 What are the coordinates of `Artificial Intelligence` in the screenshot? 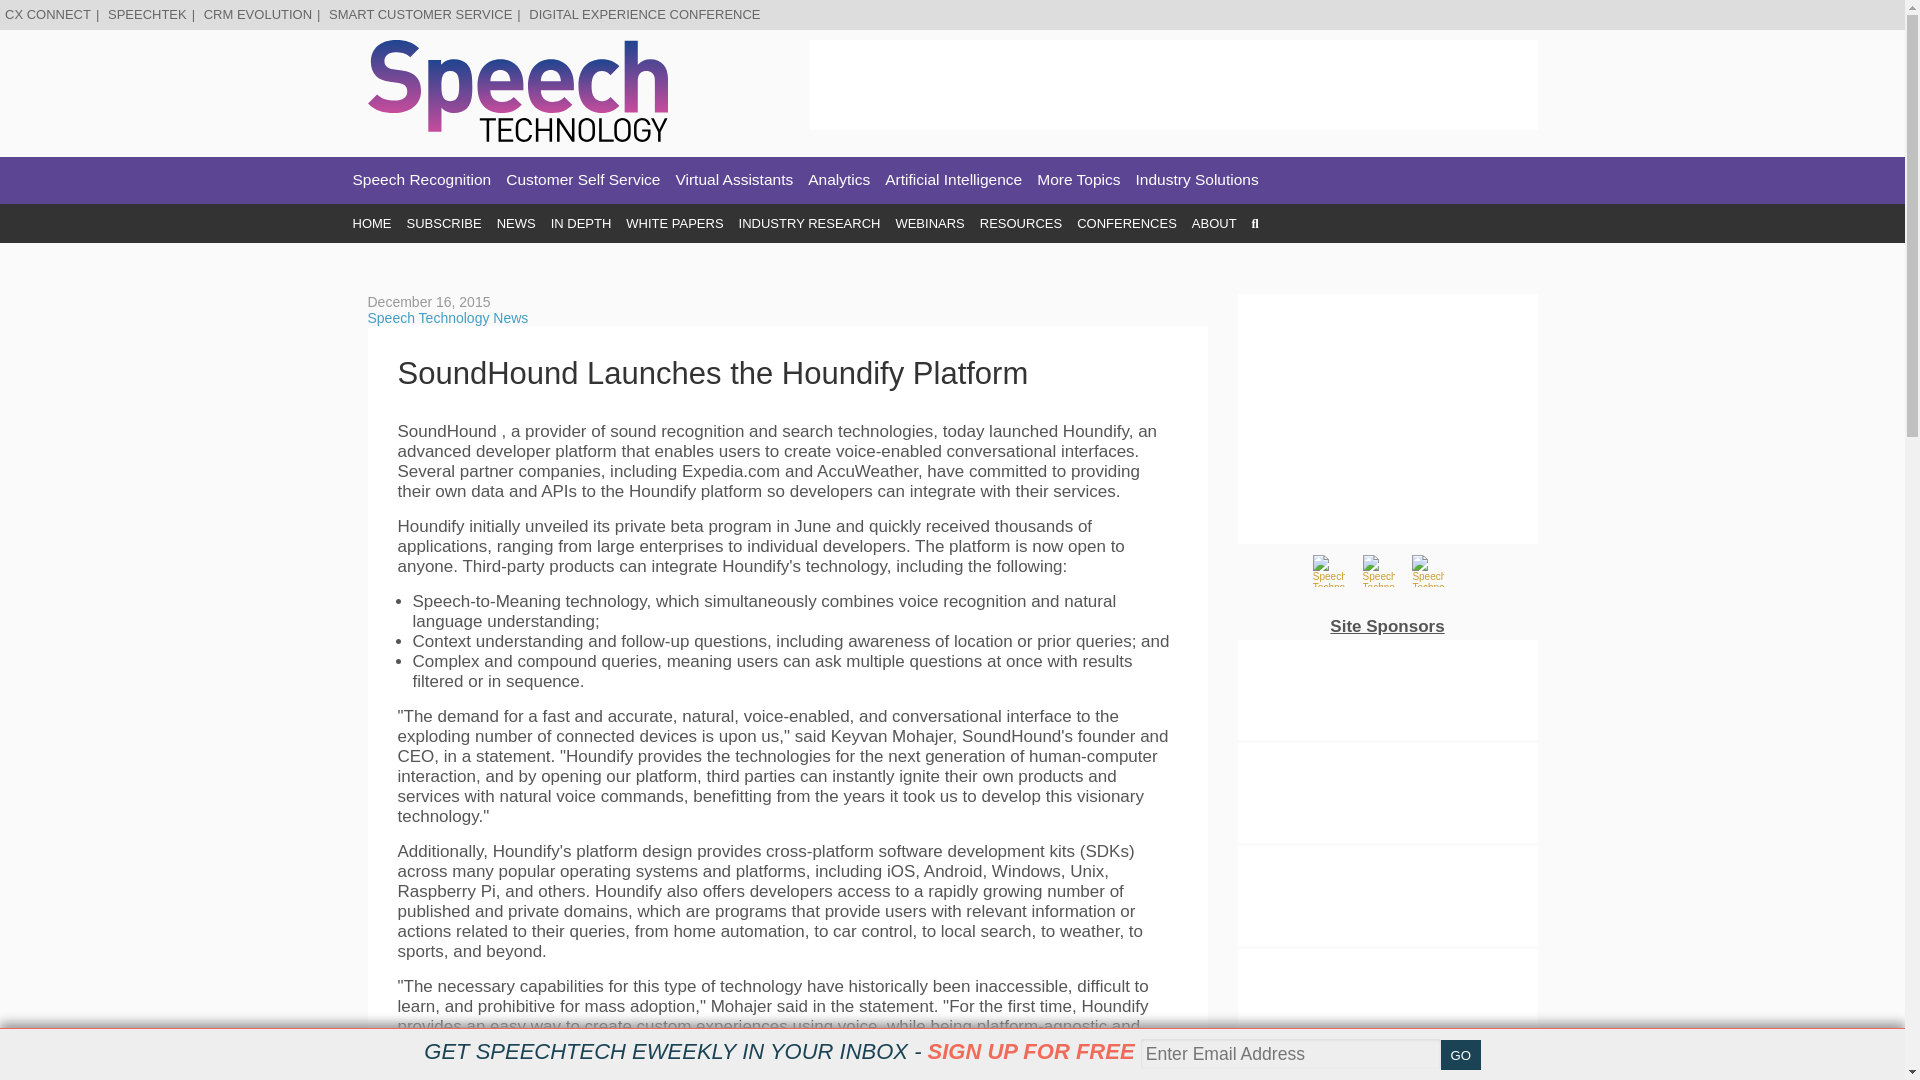 It's located at (953, 180).